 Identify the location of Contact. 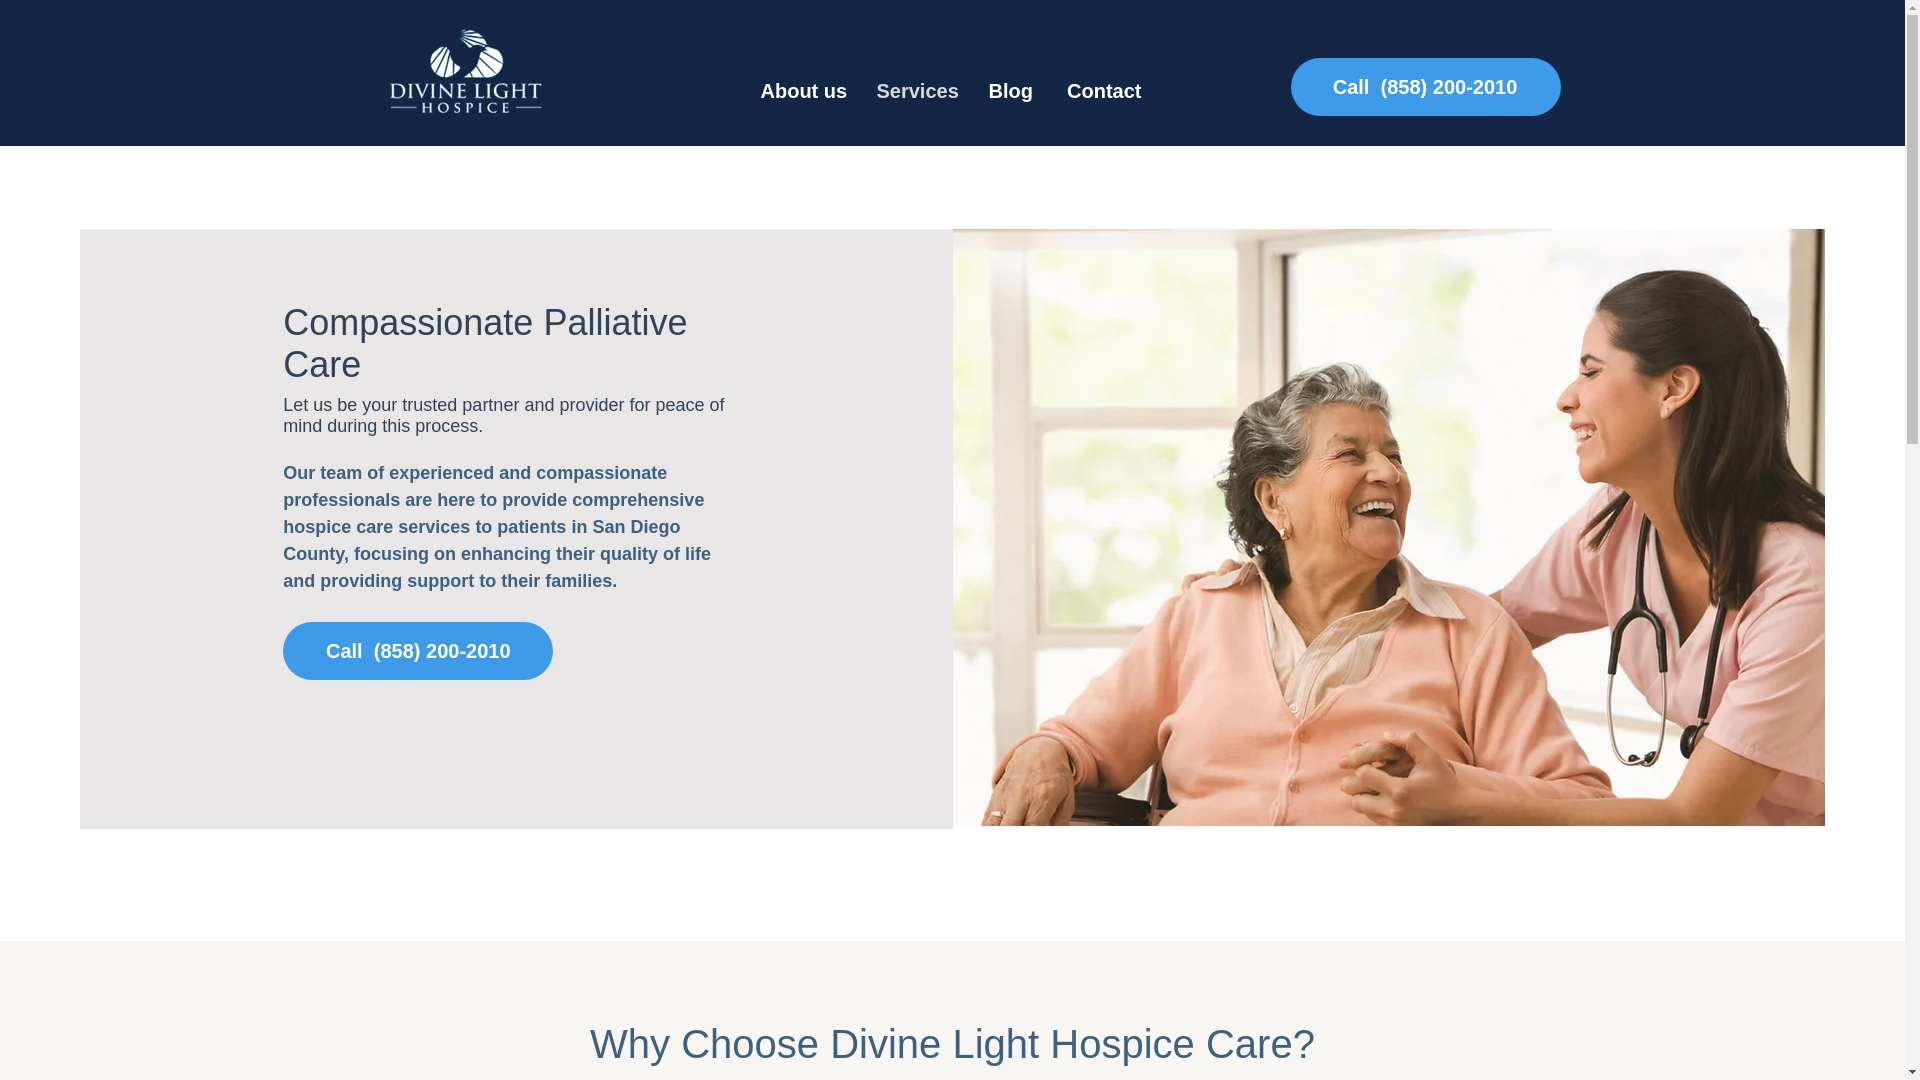
(1102, 90).